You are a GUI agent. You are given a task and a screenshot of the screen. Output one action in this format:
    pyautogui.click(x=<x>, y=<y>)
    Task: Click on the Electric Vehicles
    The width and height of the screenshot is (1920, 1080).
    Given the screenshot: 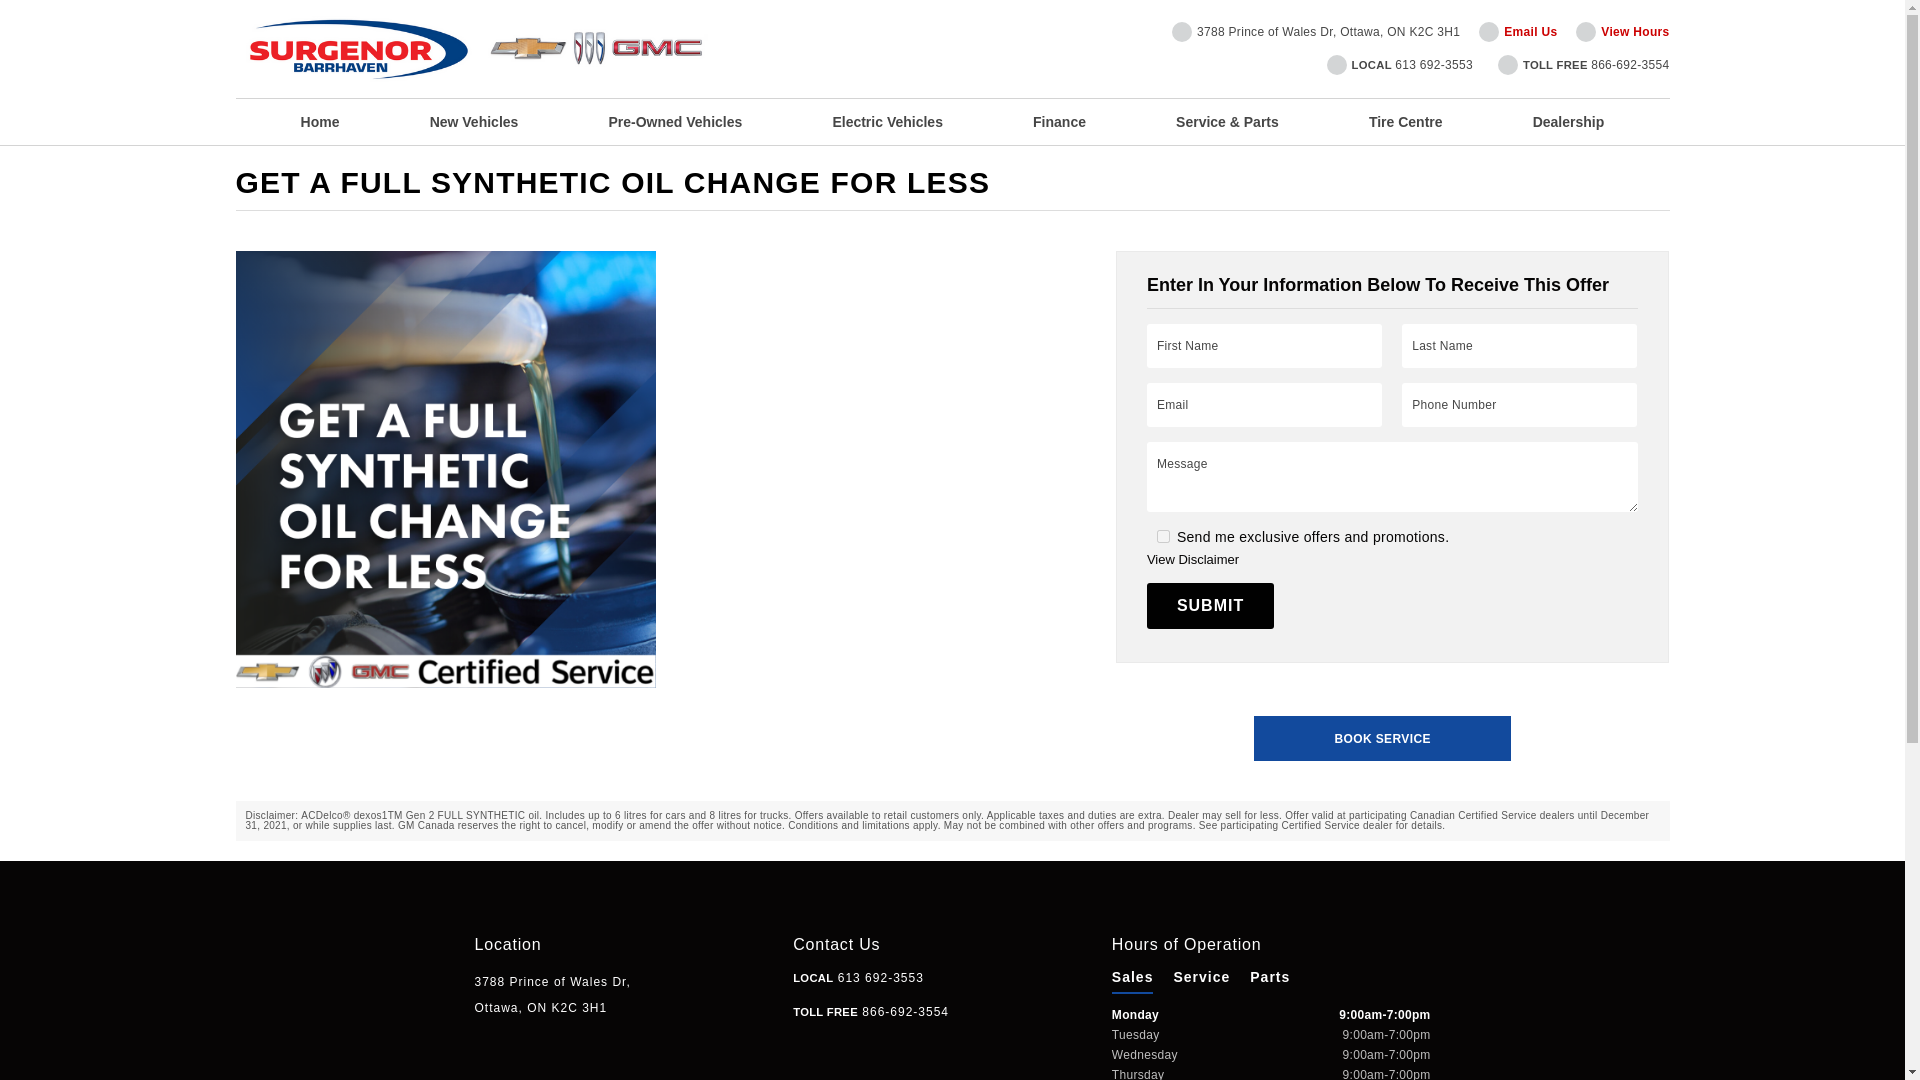 What is the action you would take?
    pyautogui.click(x=886, y=122)
    